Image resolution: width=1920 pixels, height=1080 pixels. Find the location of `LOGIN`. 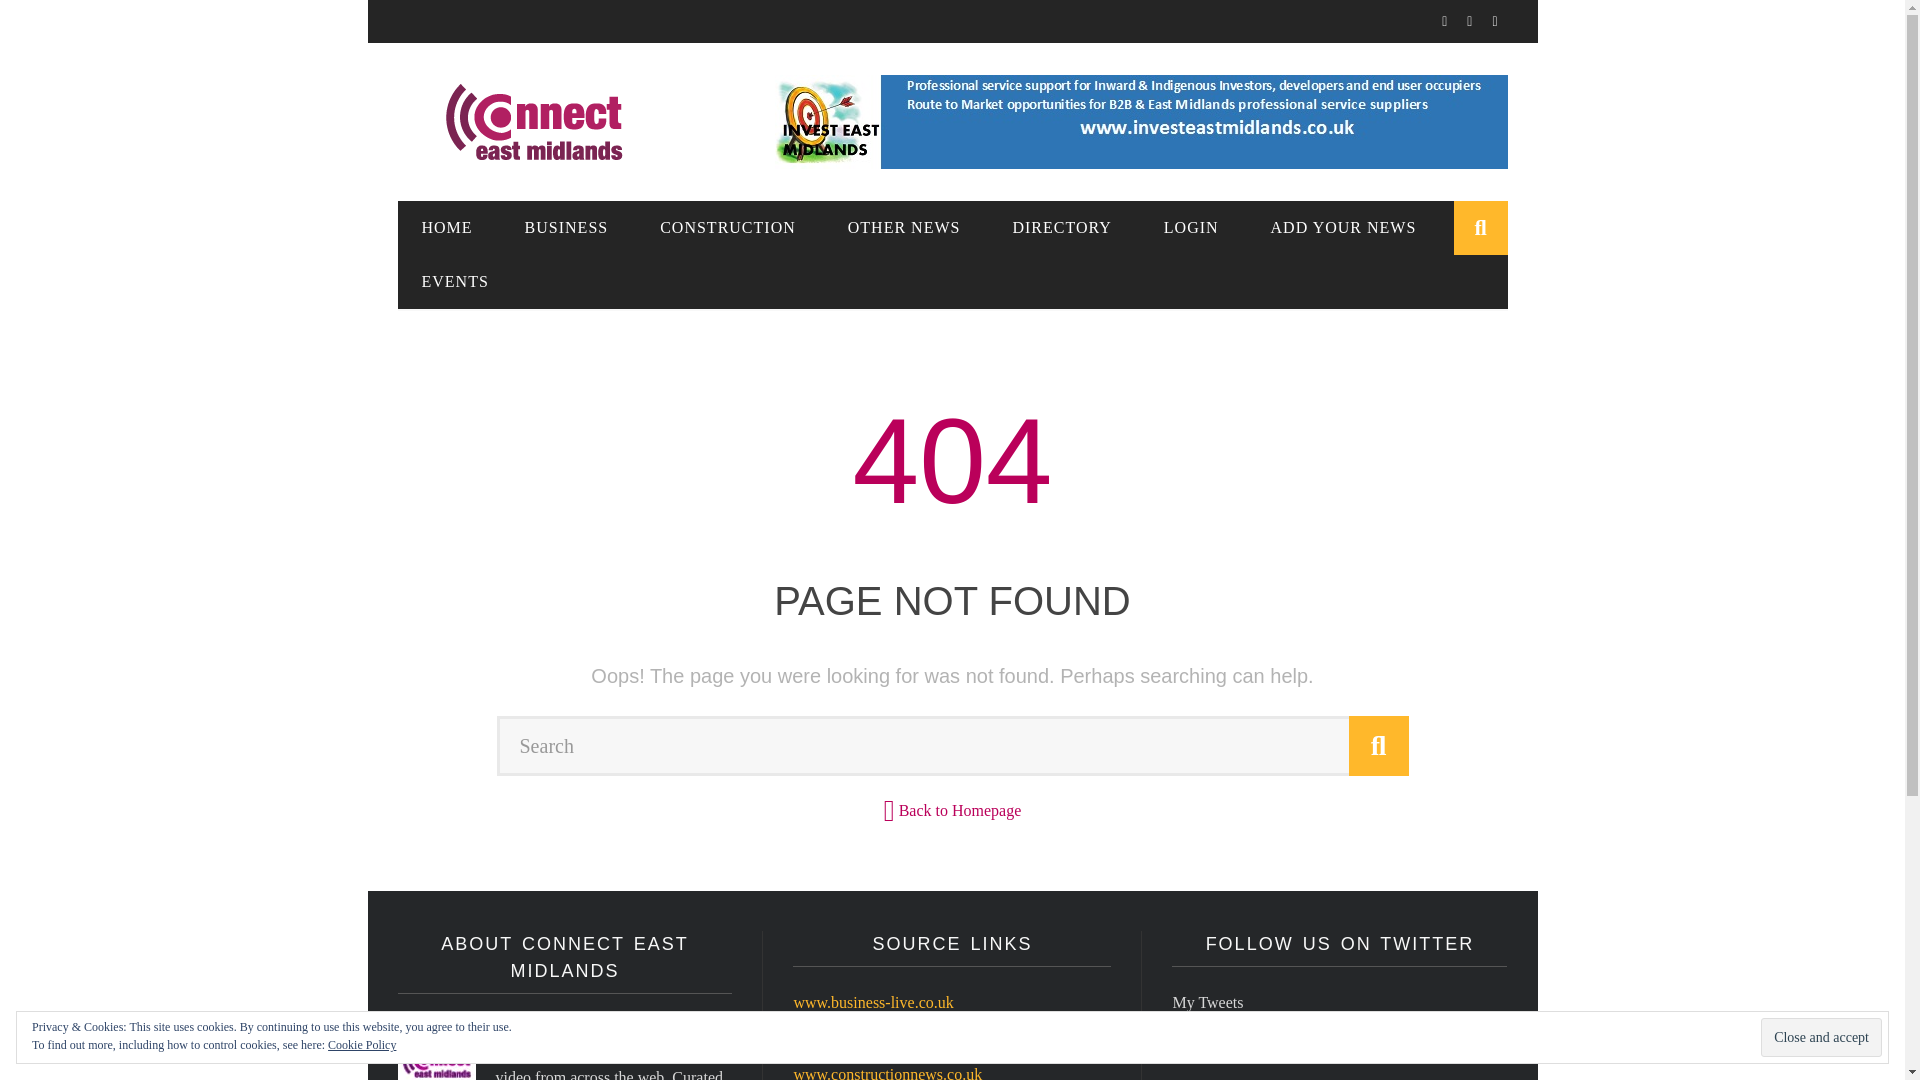

LOGIN is located at coordinates (1191, 228).